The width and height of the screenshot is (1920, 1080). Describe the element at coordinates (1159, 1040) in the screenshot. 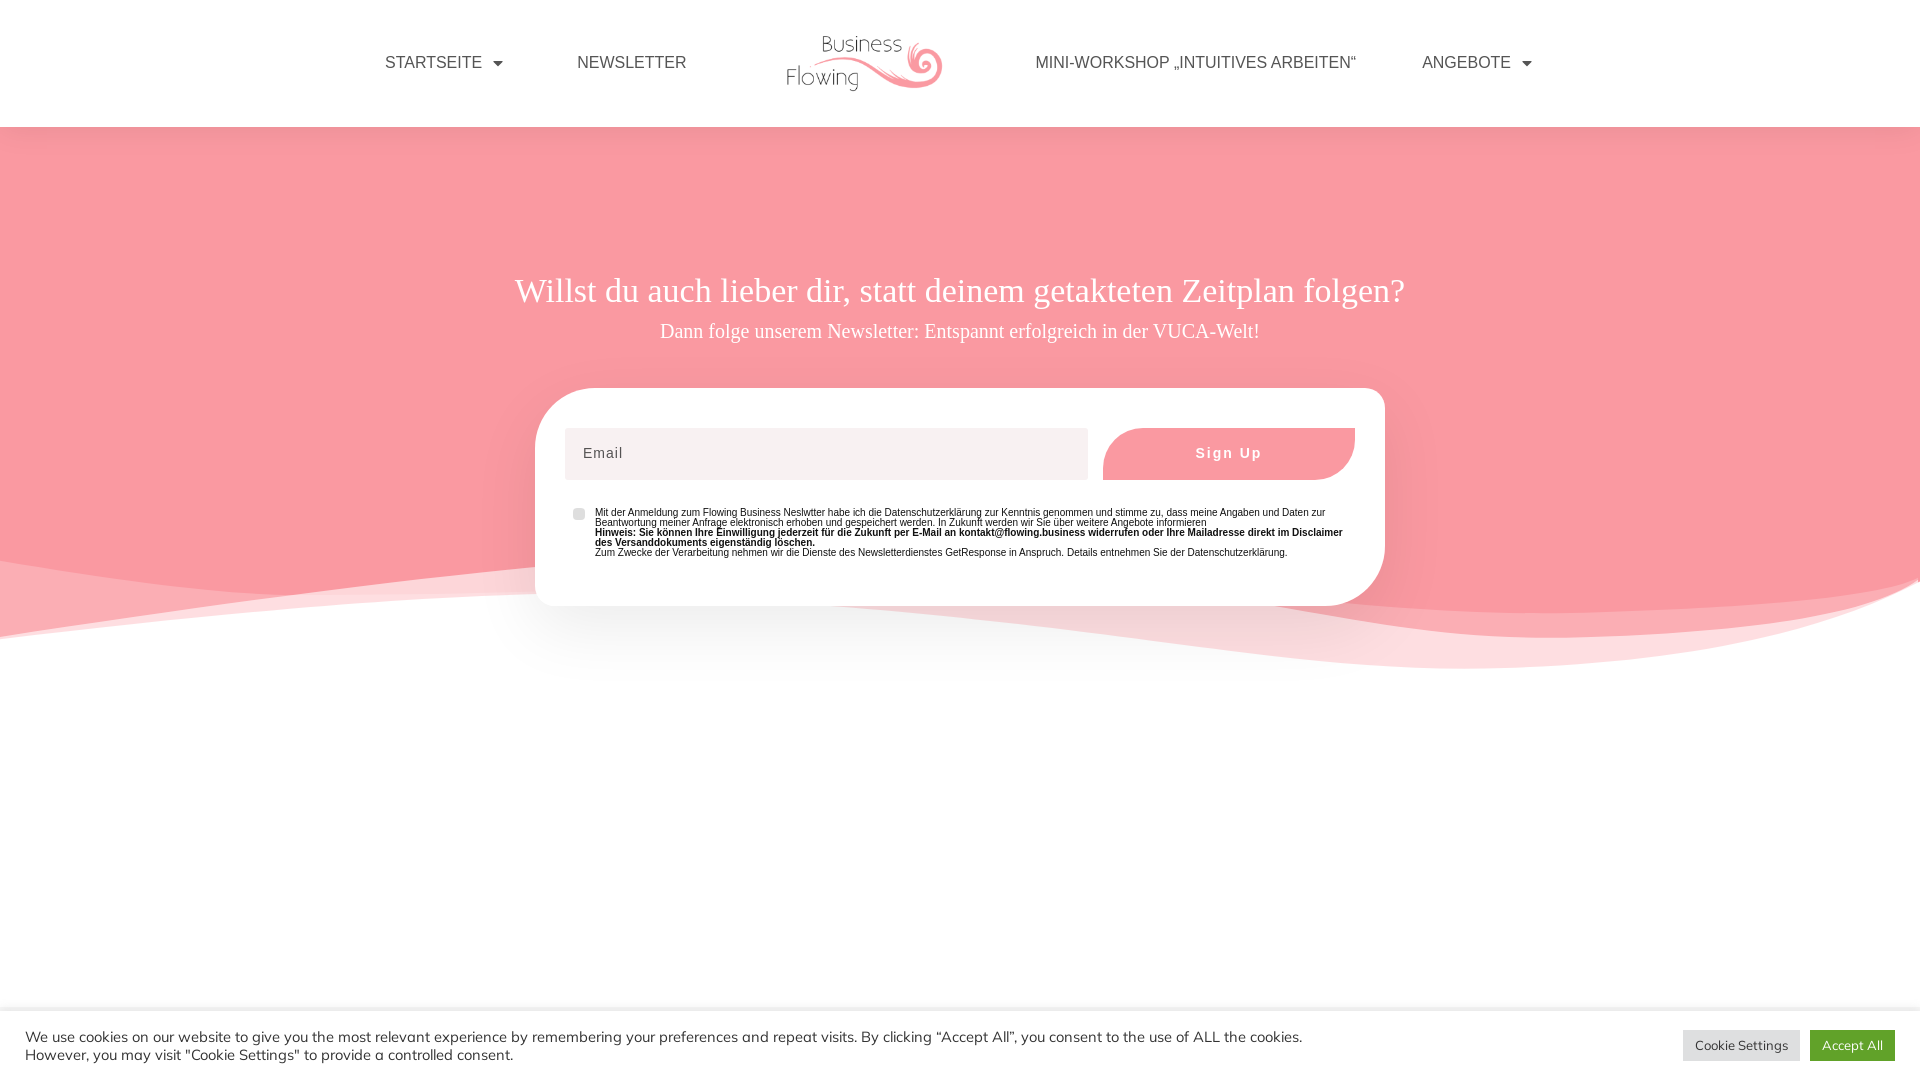

I see `Privacy Policy` at that location.